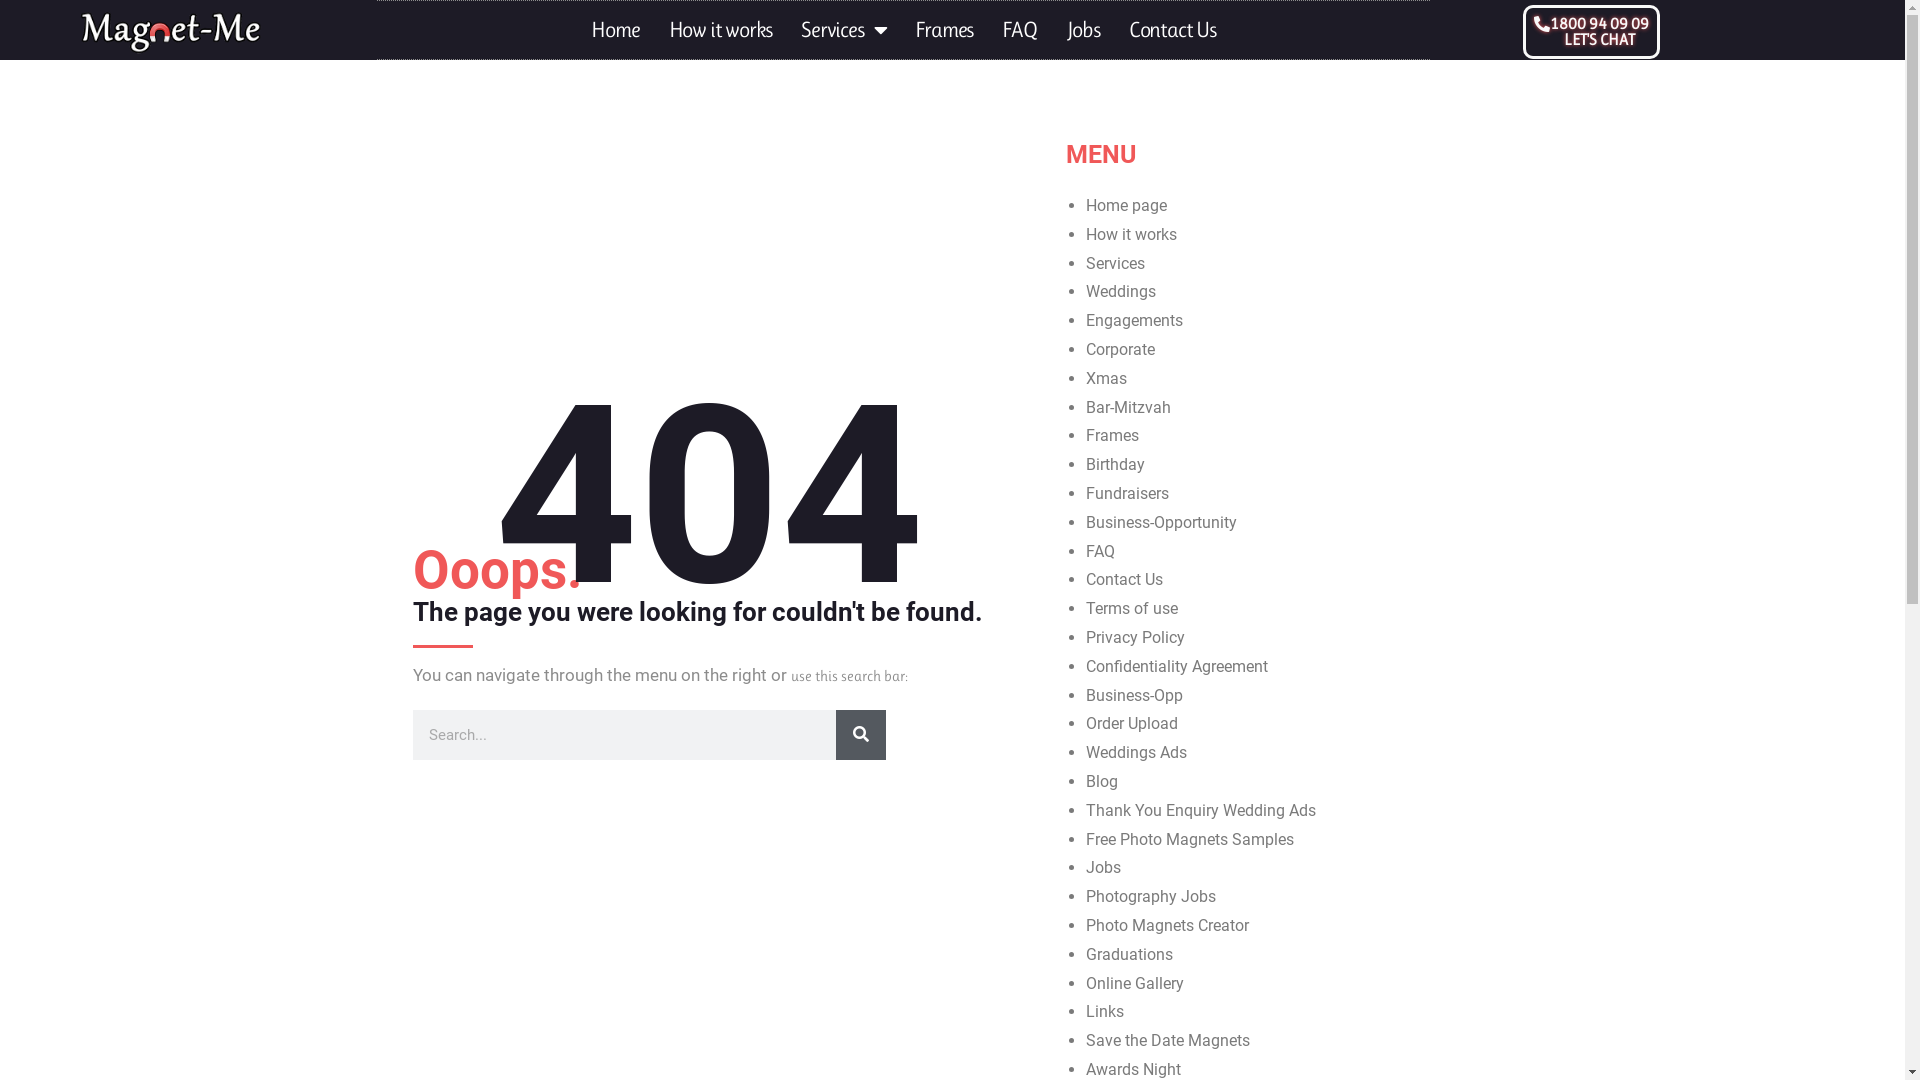 This screenshot has width=1920, height=1080. I want to click on Corporate, so click(1120, 350).